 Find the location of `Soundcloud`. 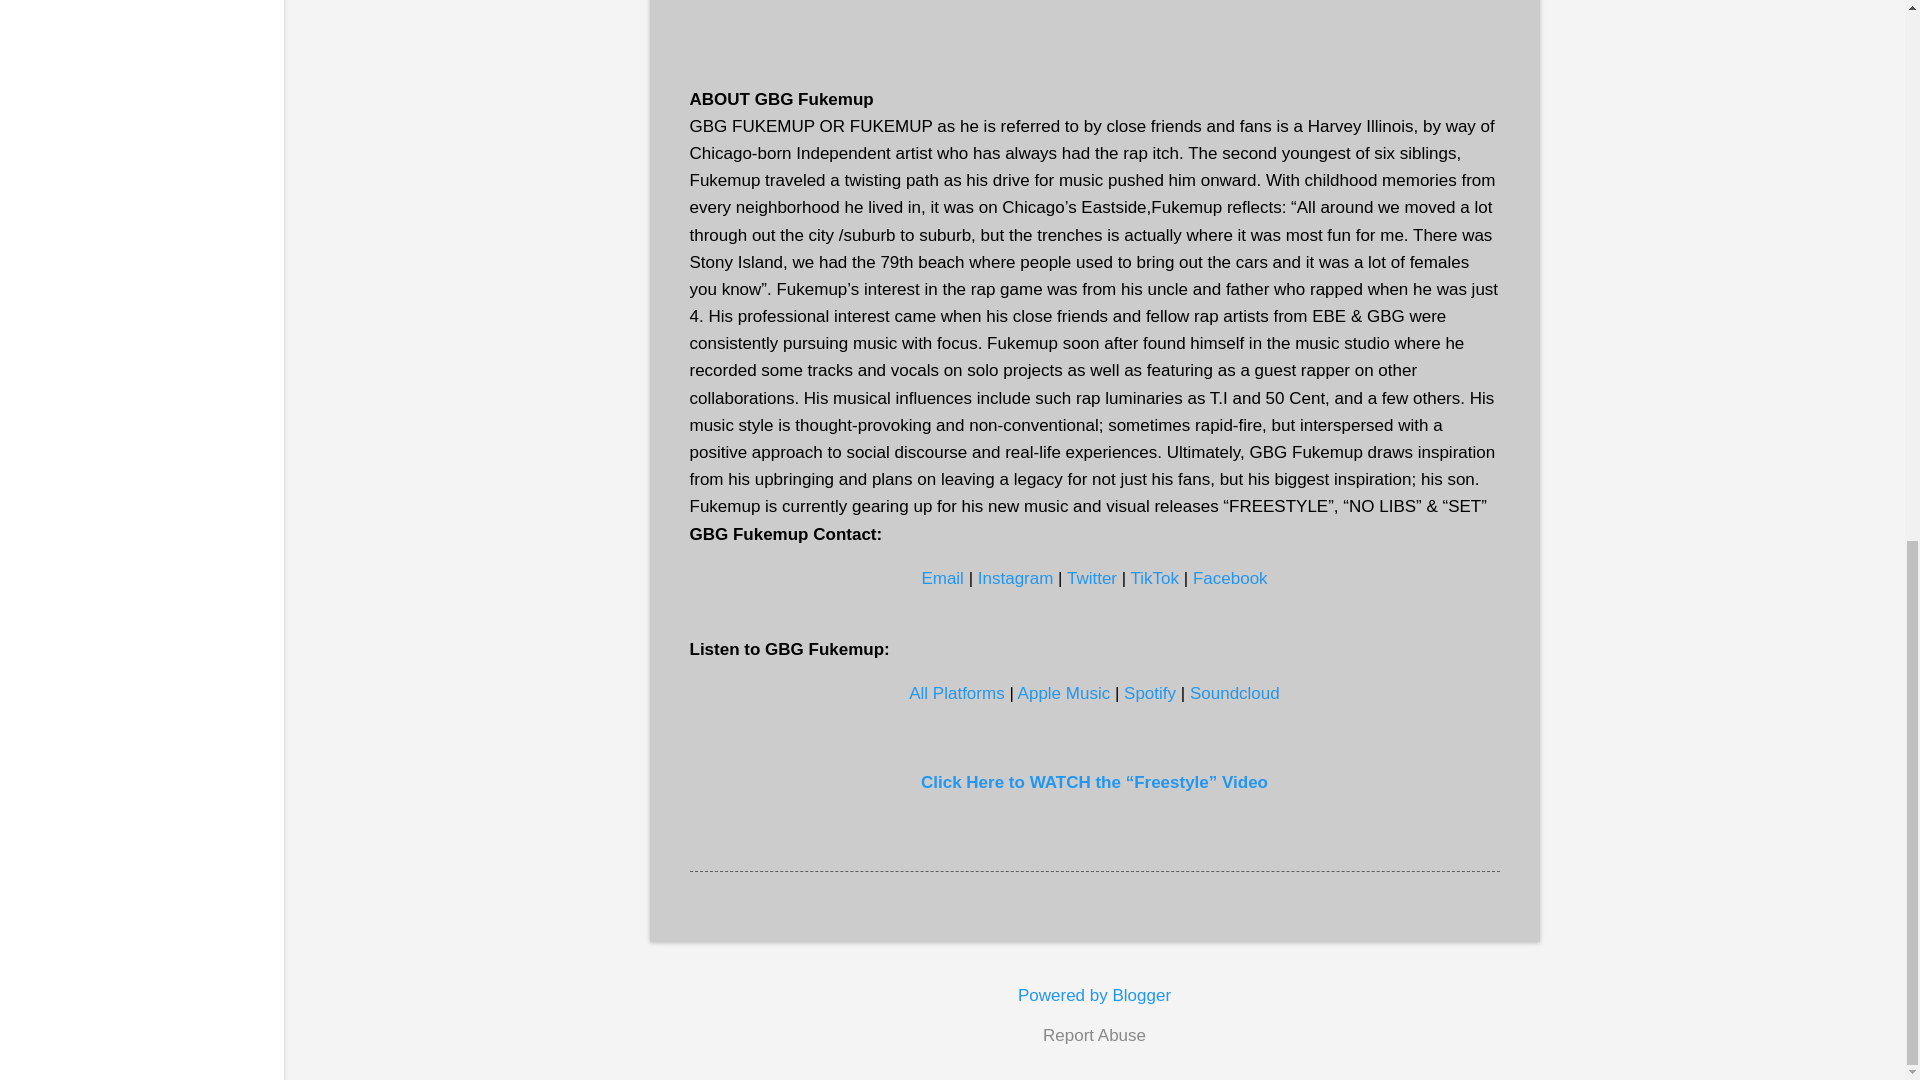

Soundcloud is located at coordinates (1235, 693).